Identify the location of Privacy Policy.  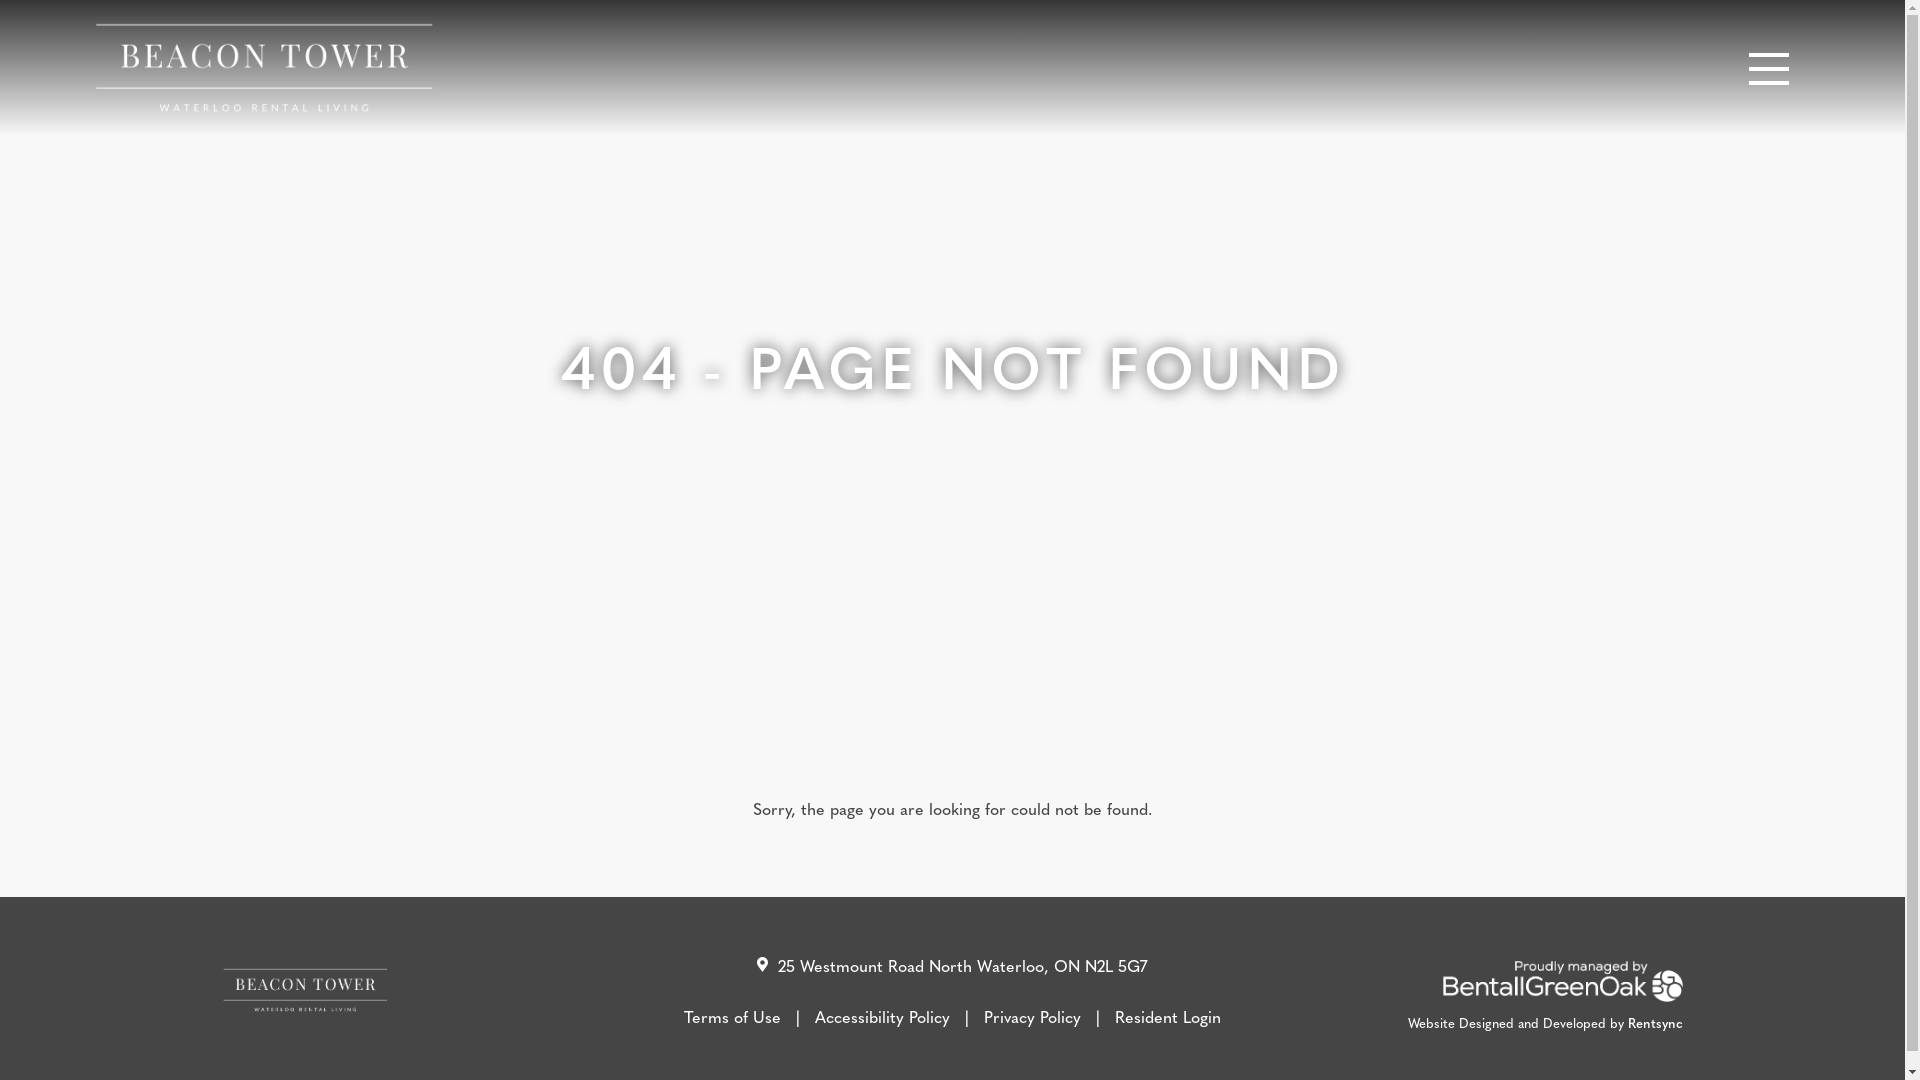
(1049, 1017).